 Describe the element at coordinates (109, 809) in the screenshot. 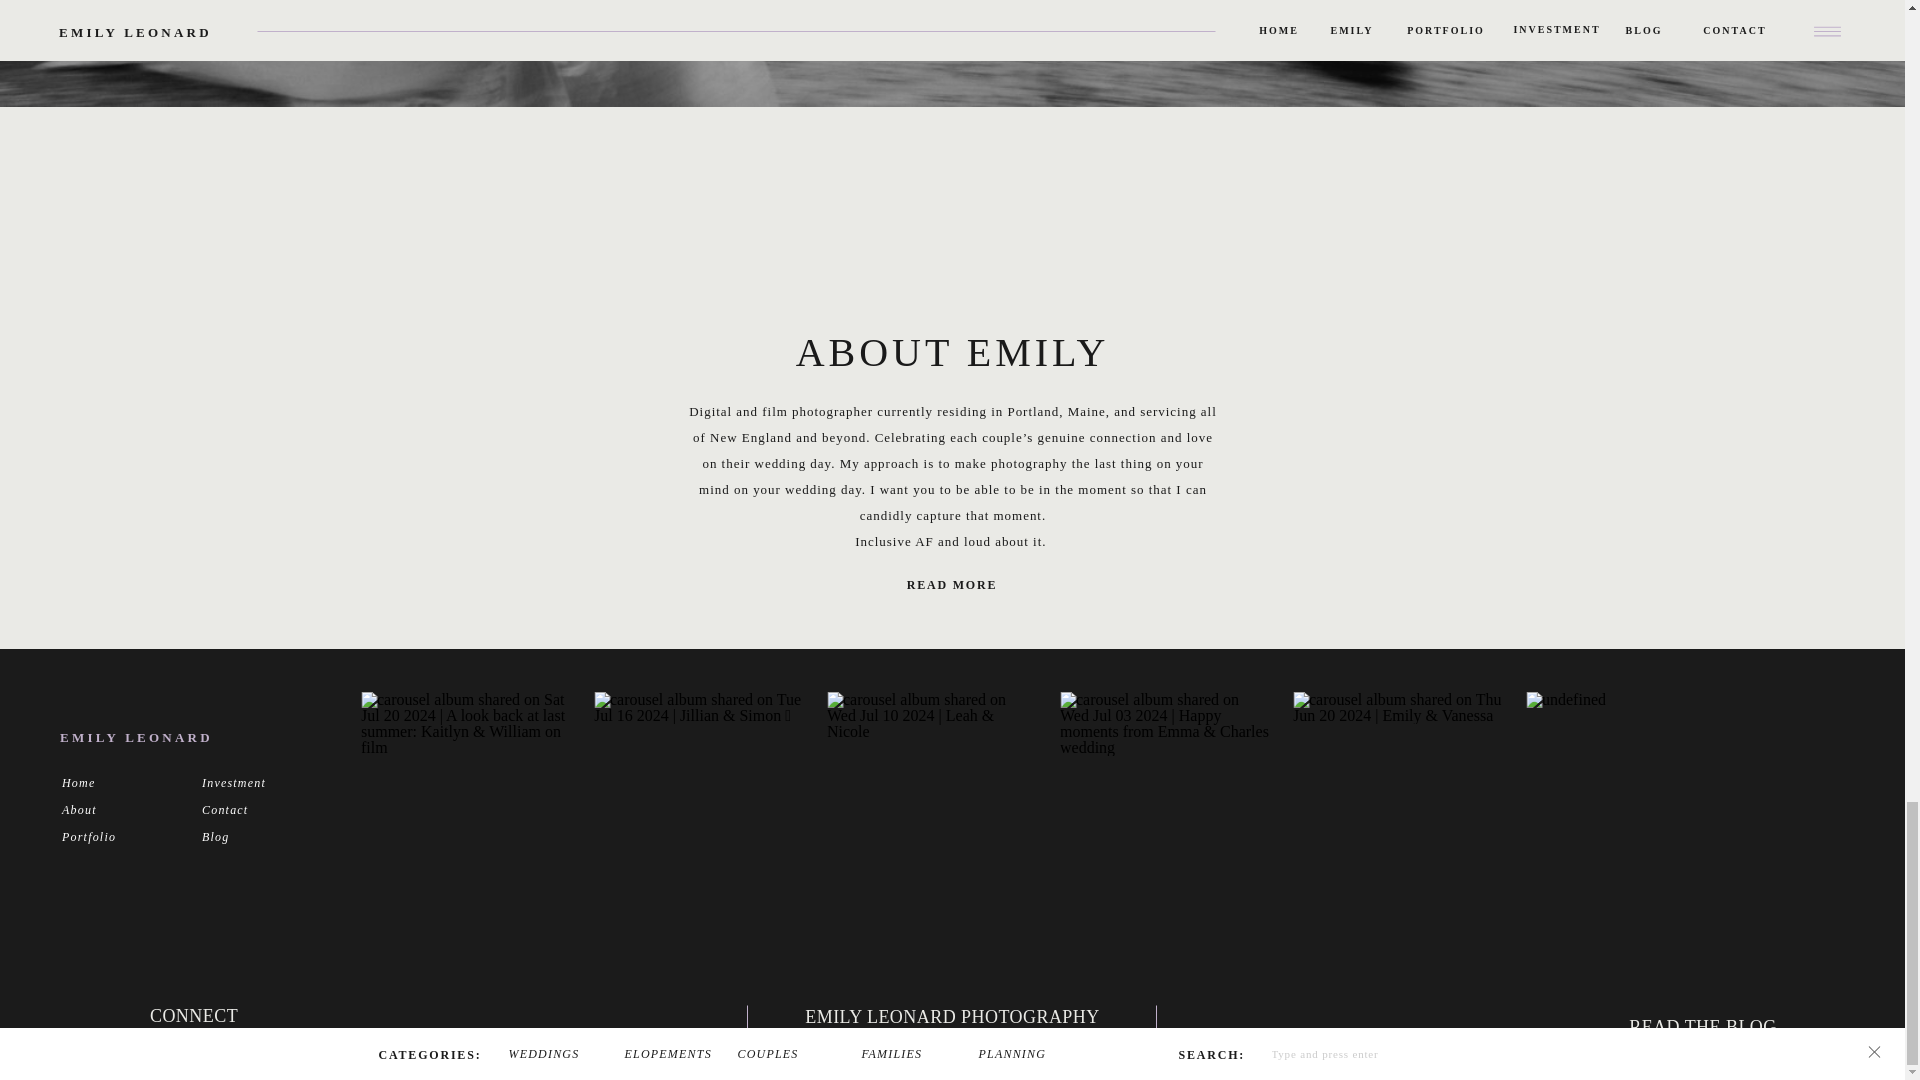

I see `About` at that location.